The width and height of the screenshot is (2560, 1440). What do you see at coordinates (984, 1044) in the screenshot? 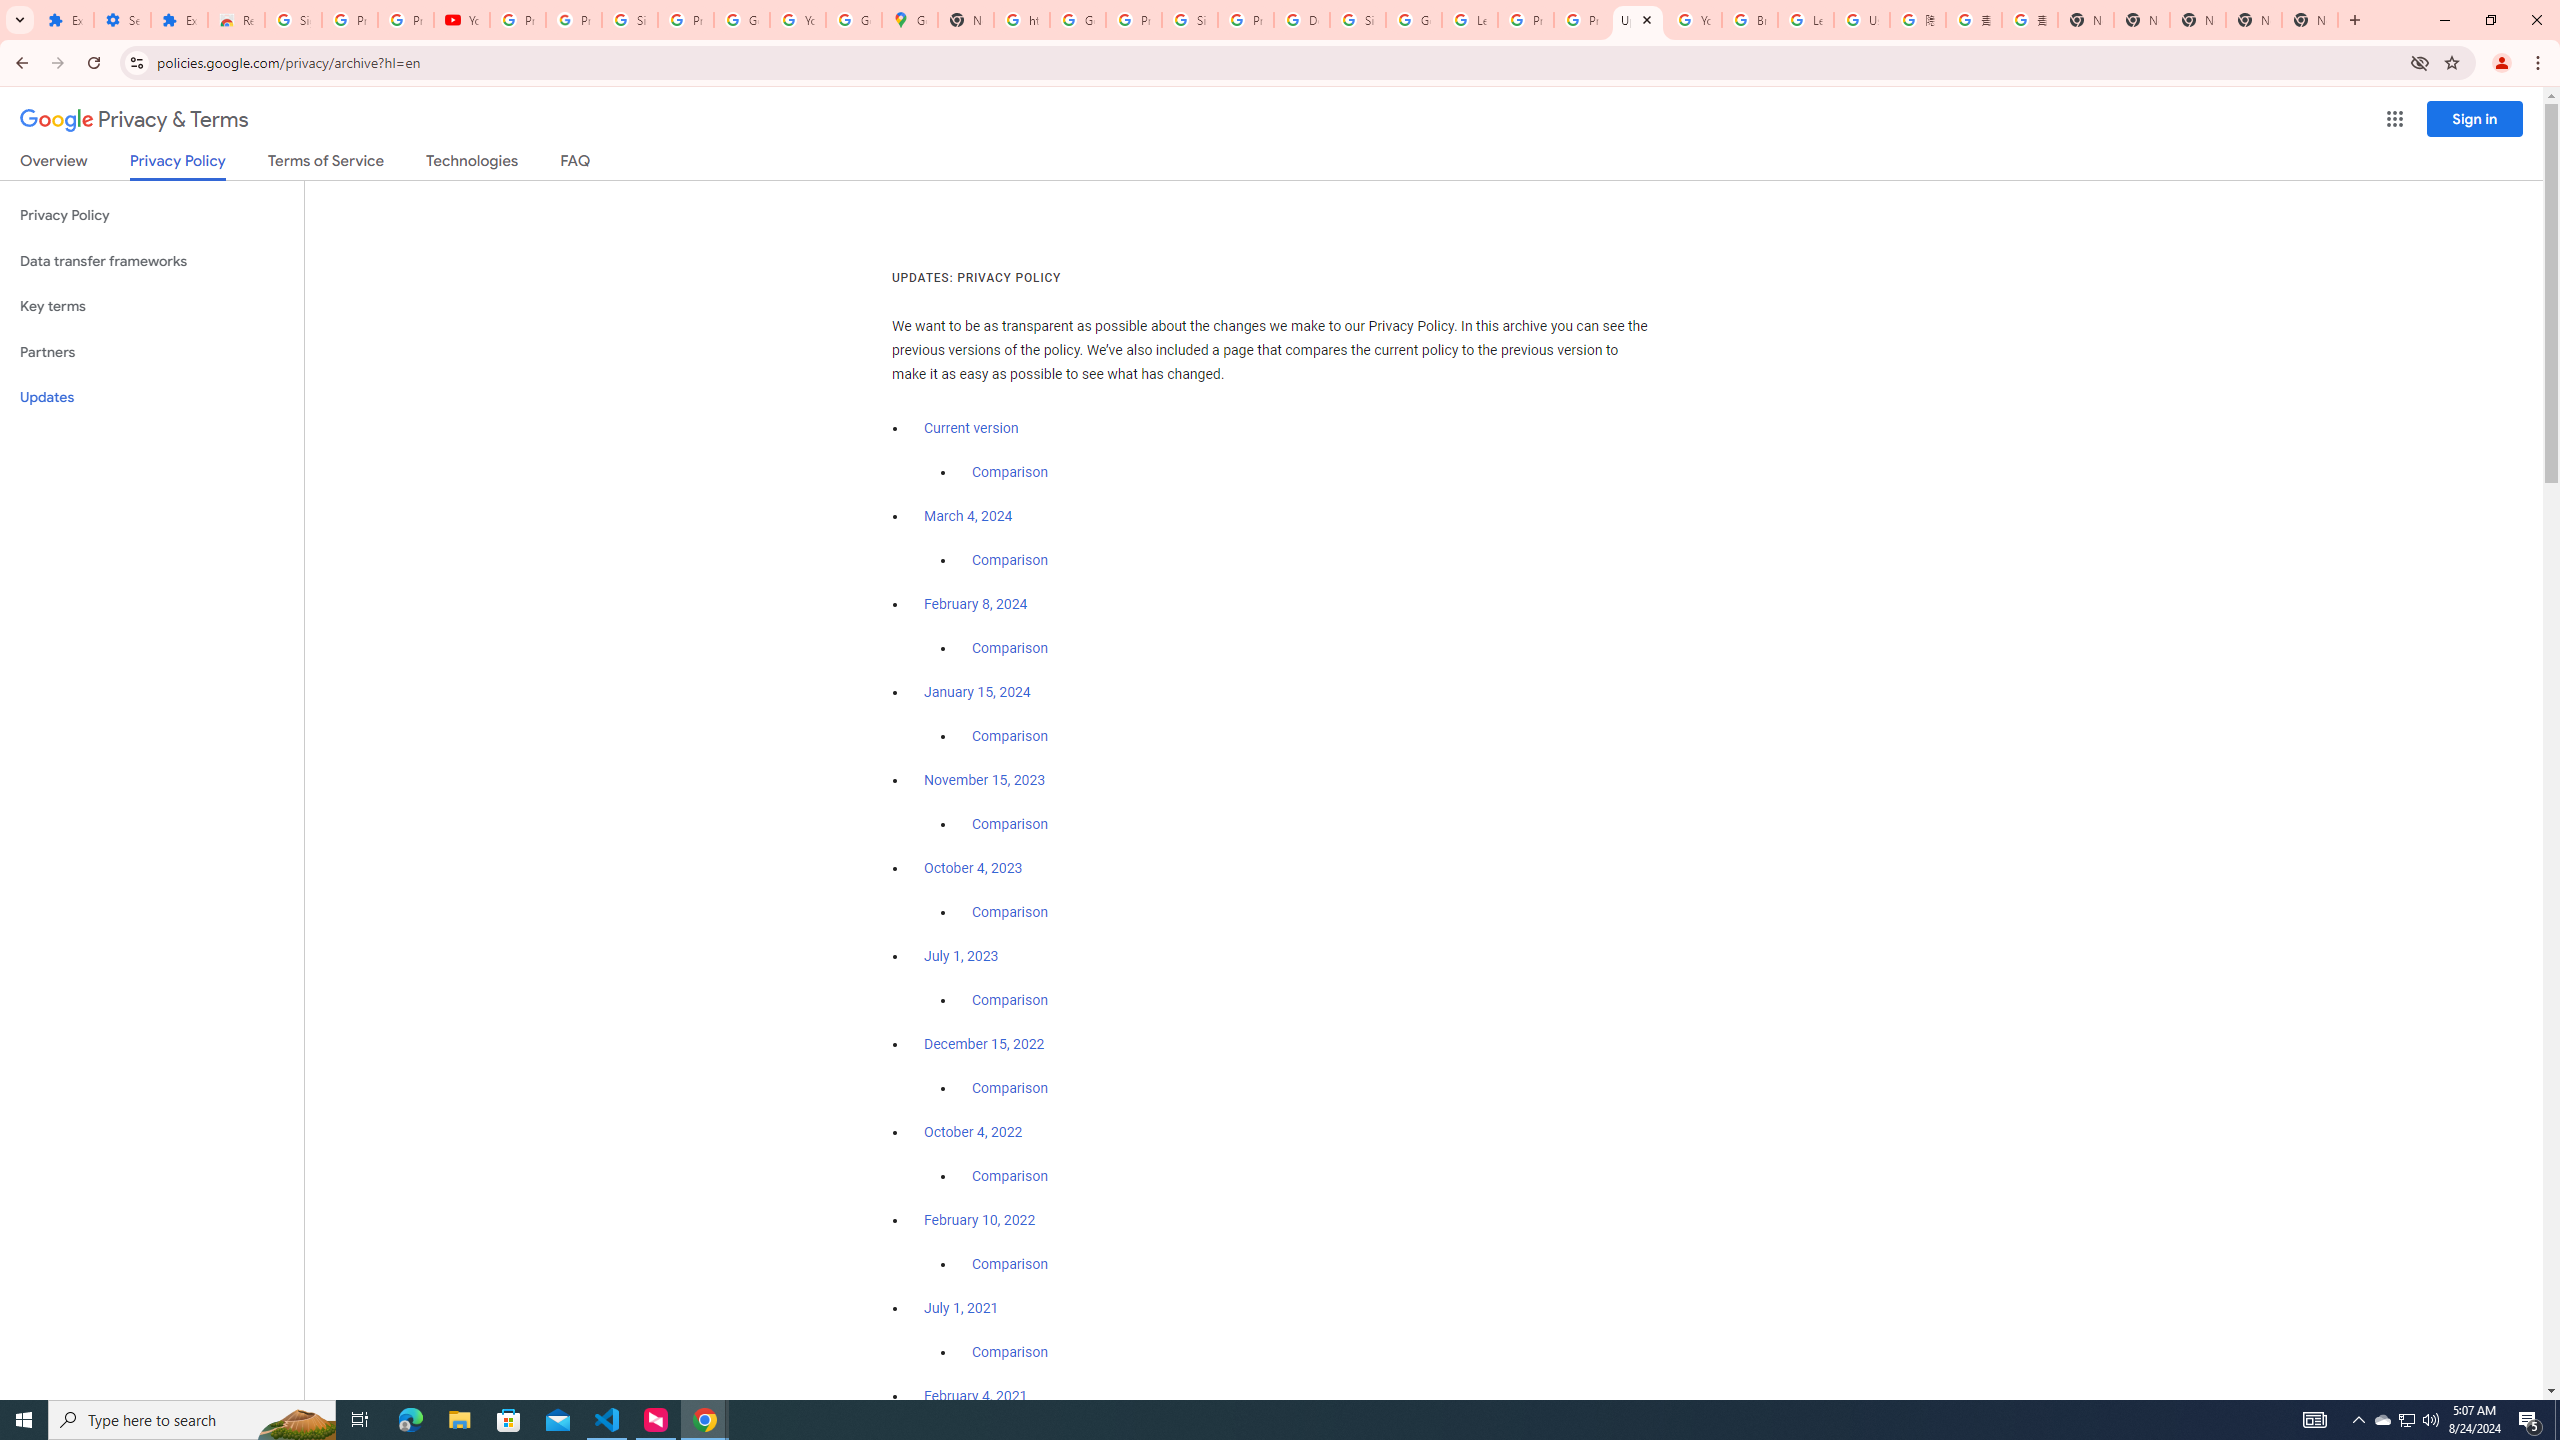
I see `December 15, 2022` at bounding box center [984, 1044].